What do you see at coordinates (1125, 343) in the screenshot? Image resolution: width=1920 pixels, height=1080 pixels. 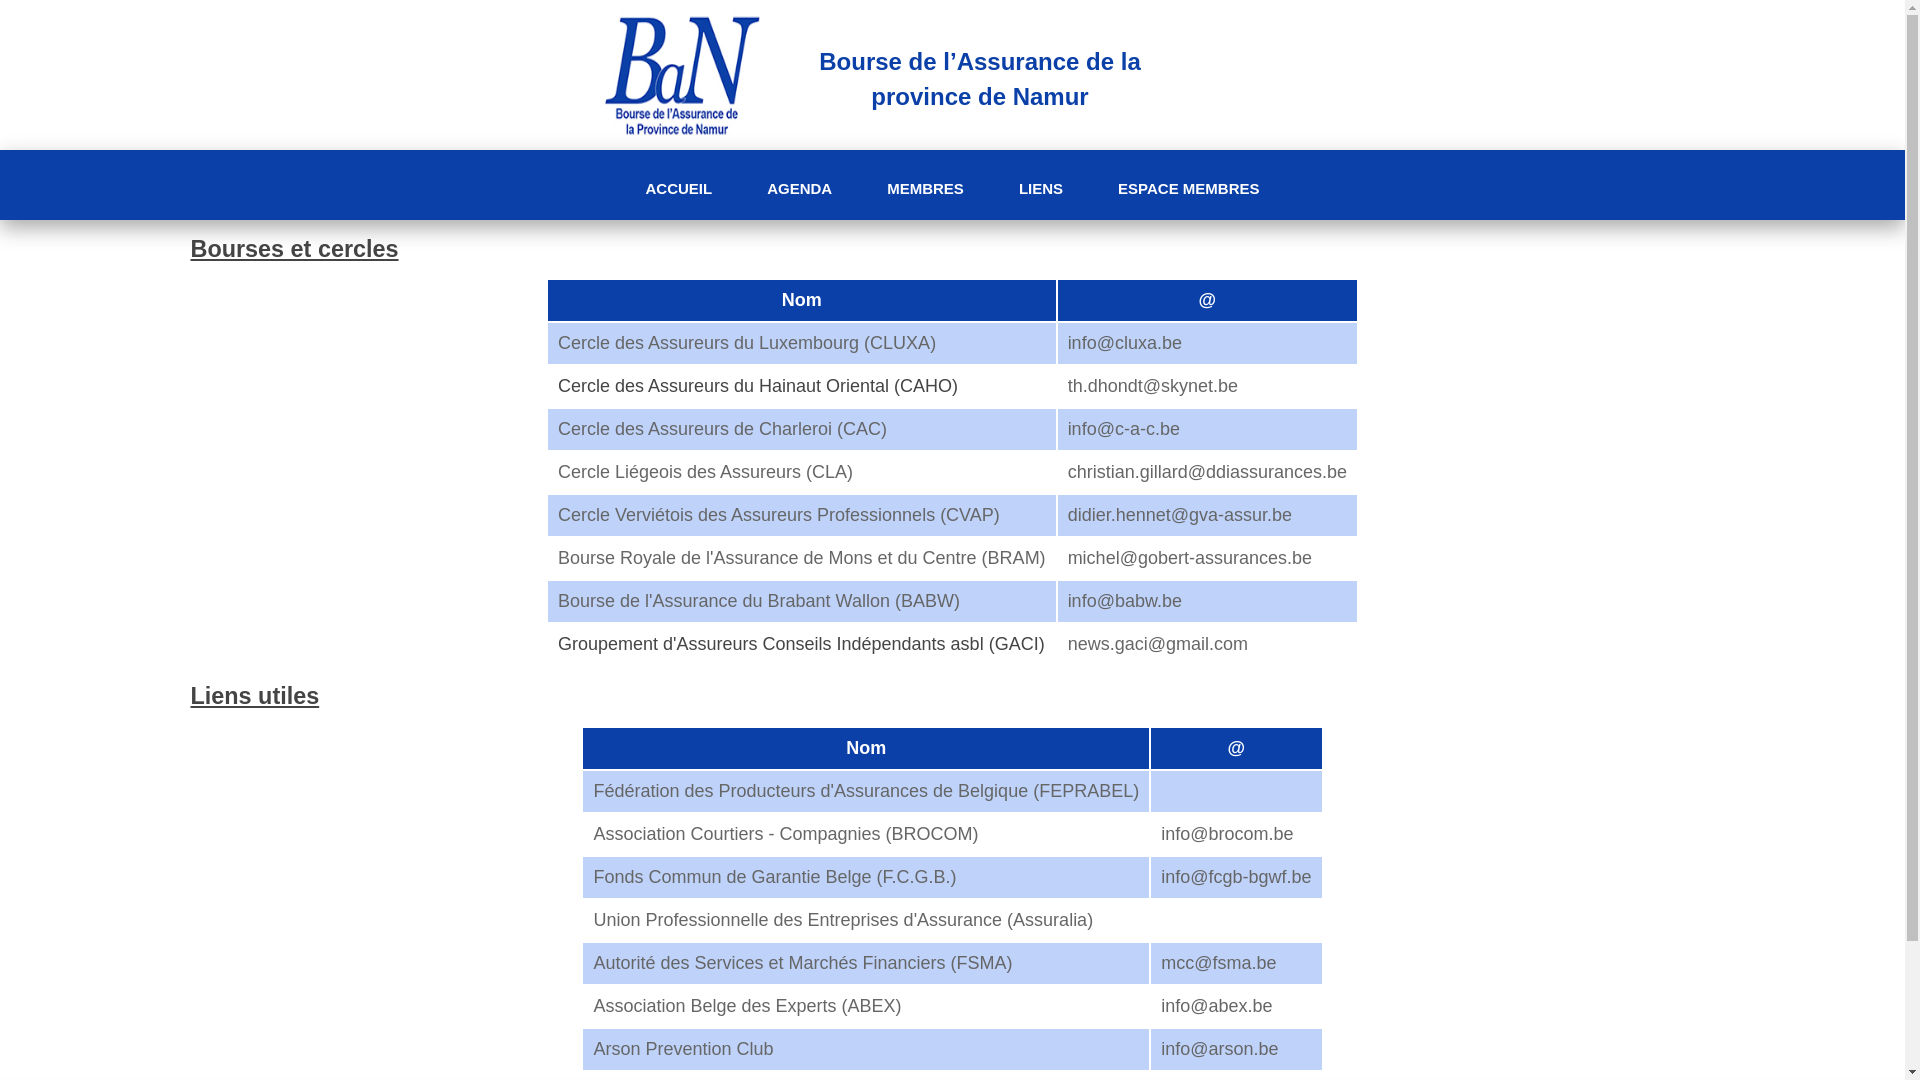 I see `info@cluxa.be` at bounding box center [1125, 343].